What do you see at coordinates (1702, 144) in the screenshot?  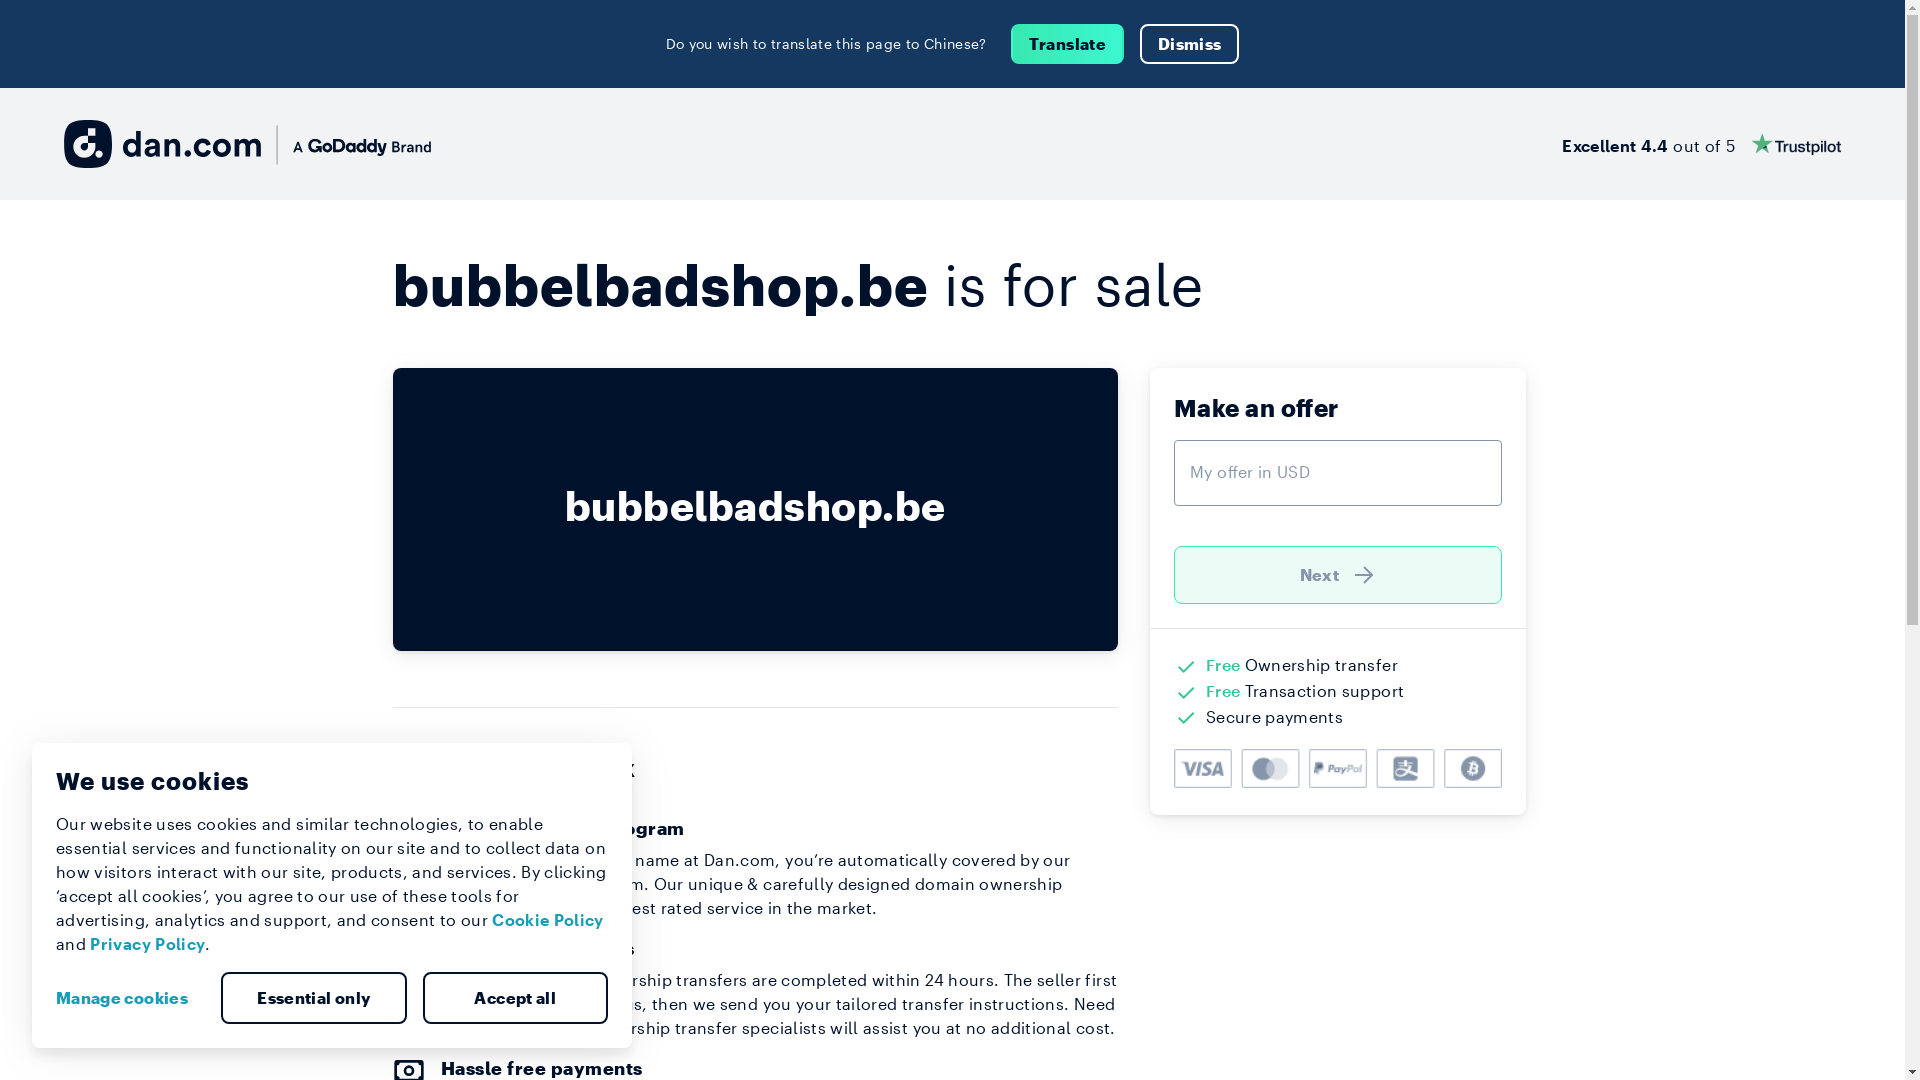 I see `Excellent 4.4 out of 5` at bounding box center [1702, 144].